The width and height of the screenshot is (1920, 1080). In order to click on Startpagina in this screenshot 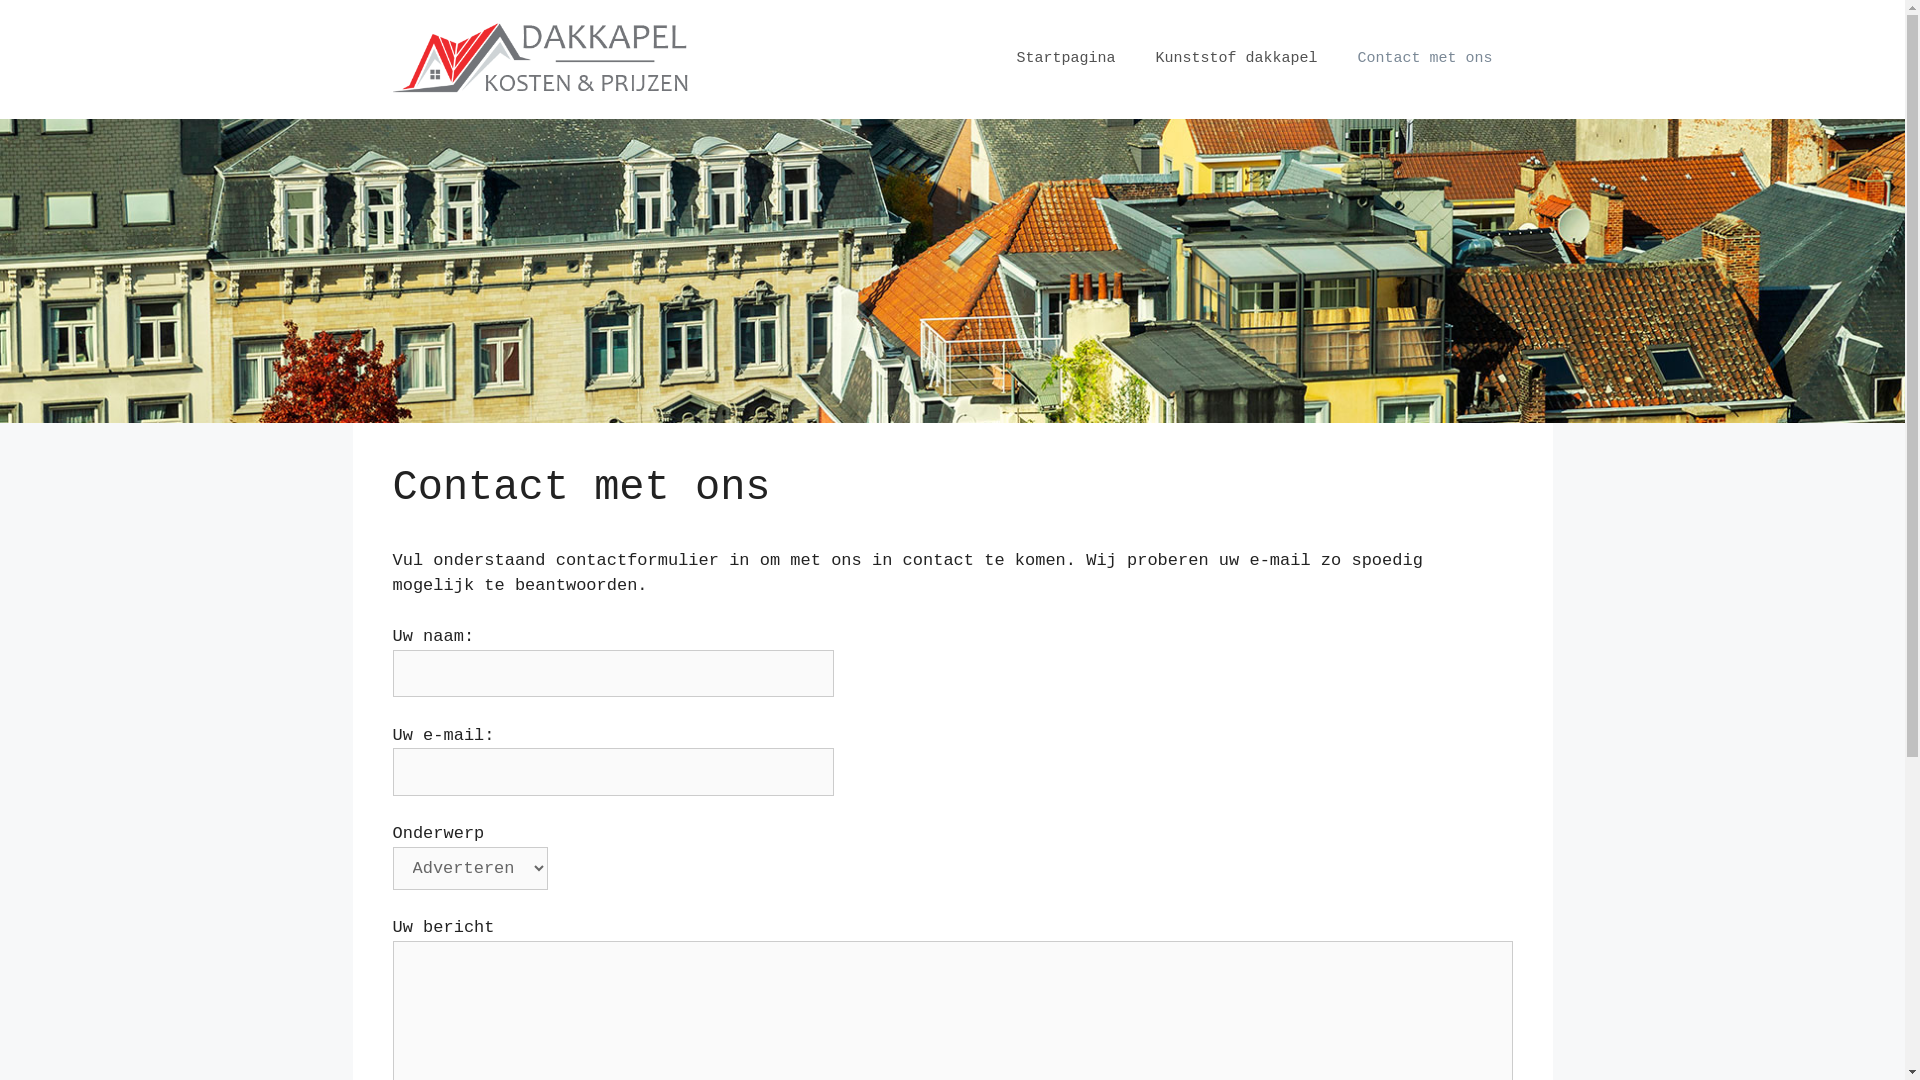, I will do `click(1066, 59)`.